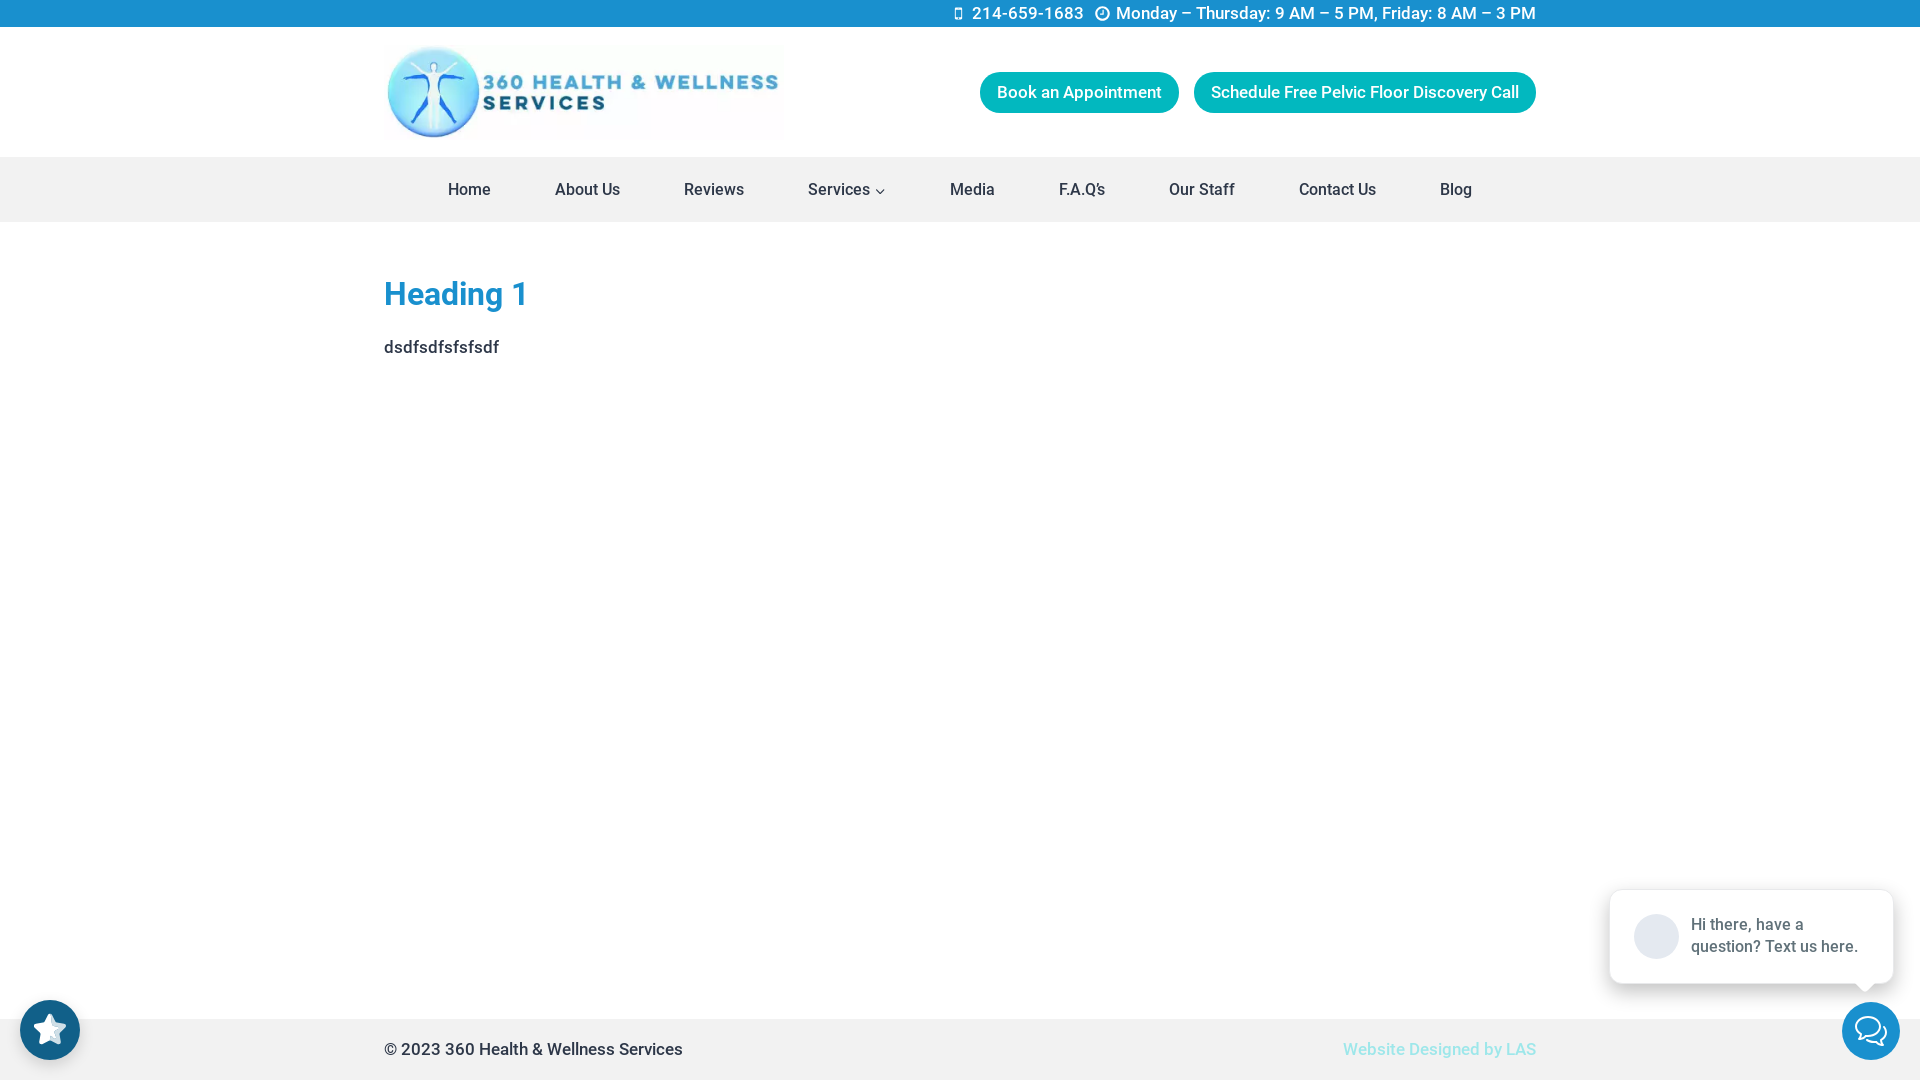  What do you see at coordinates (1079, 92) in the screenshot?
I see `Book an Appointment` at bounding box center [1079, 92].